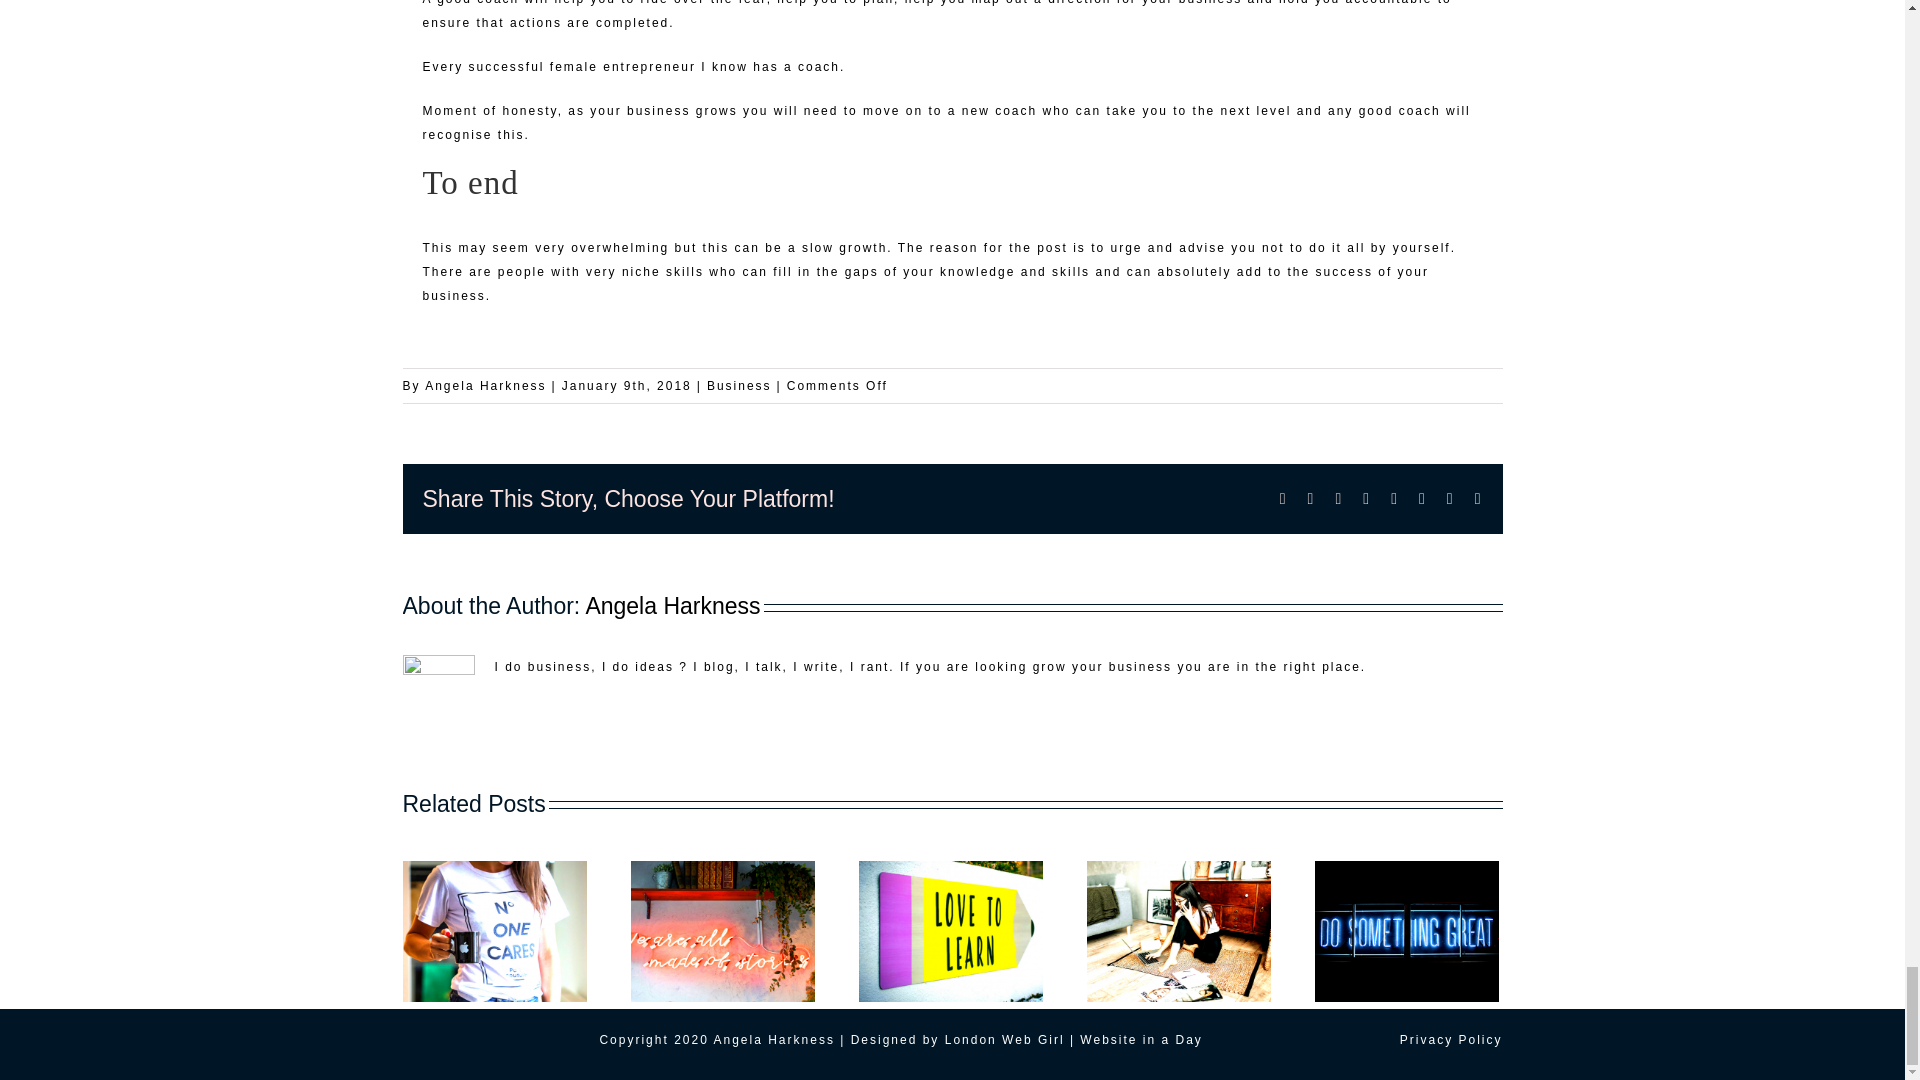 This screenshot has height=1080, width=1920. What do you see at coordinates (484, 386) in the screenshot?
I see `Posts by Angela Harkness` at bounding box center [484, 386].